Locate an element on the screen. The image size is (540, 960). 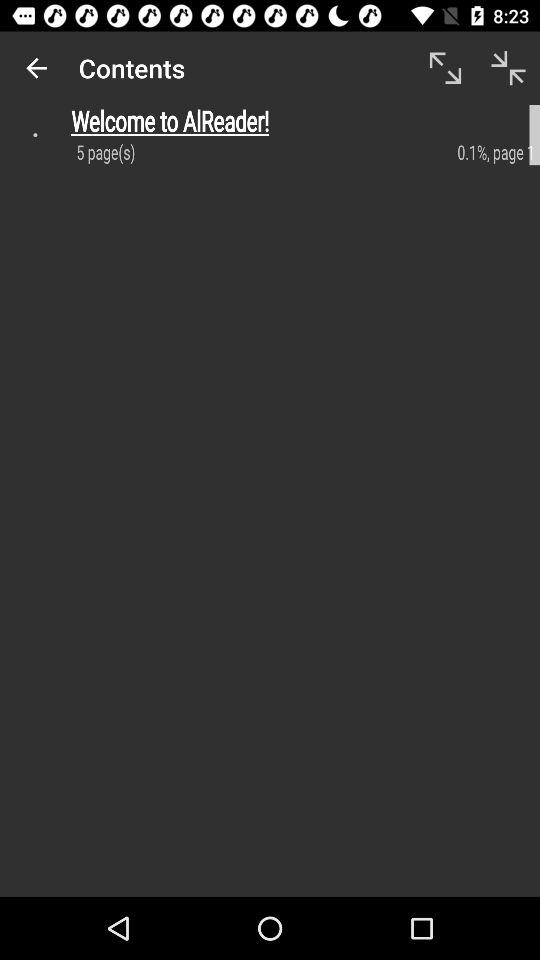
turn on item next to contents app is located at coordinates (444, 68).